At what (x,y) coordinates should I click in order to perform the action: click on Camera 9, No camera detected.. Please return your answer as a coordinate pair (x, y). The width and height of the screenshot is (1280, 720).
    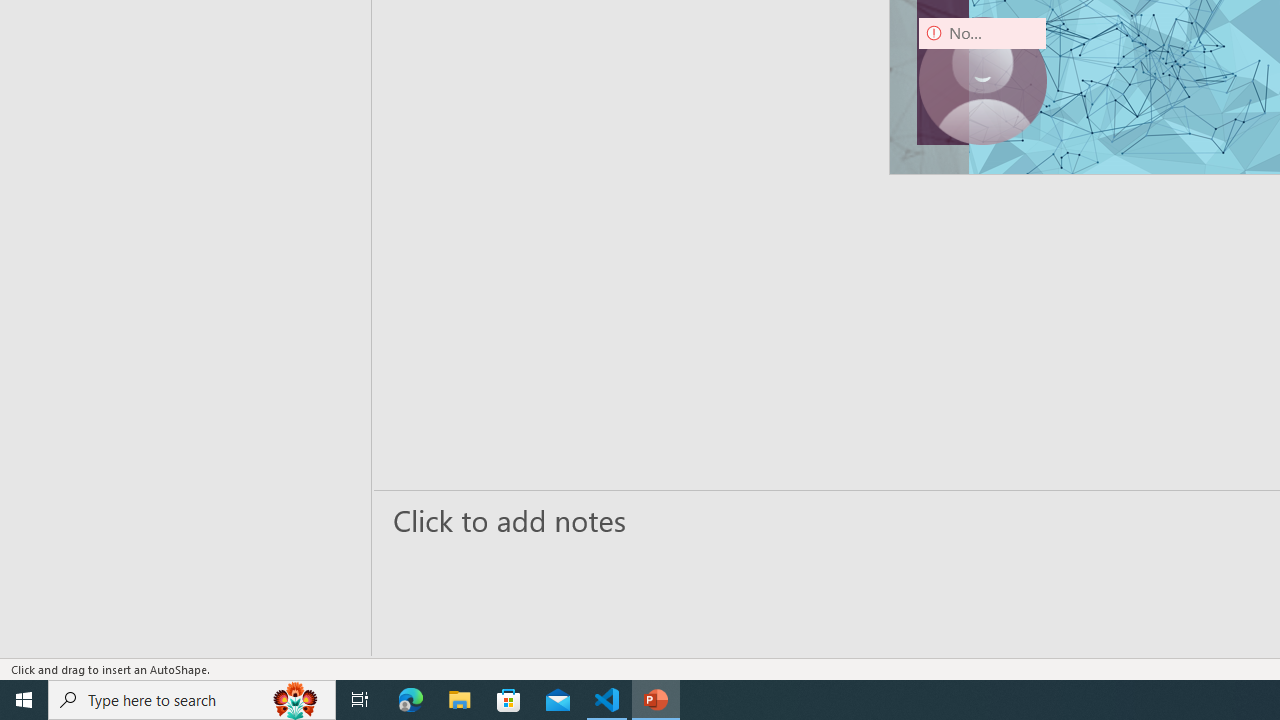
    Looking at the image, I should click on (982, 80).